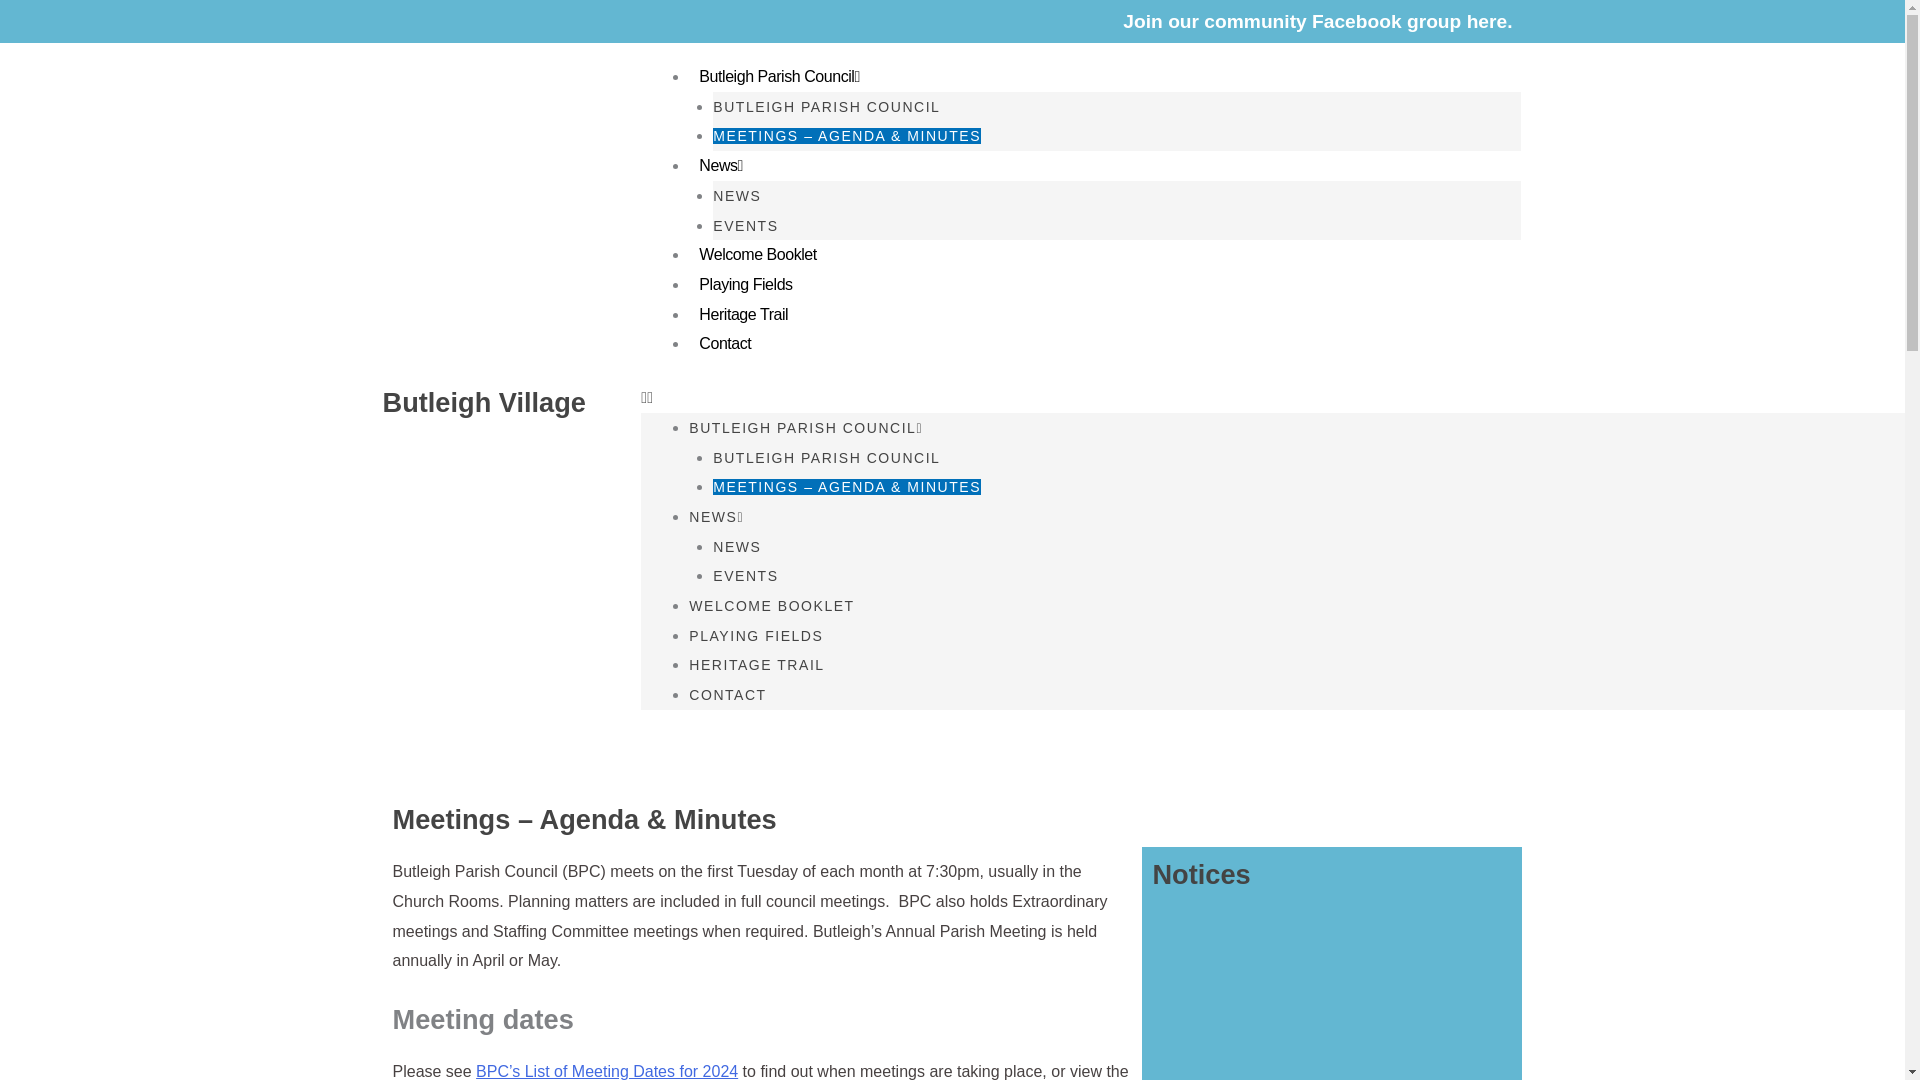  Describe the element at coordinates (716, 516) in the screenshot. I see `NEWS` at that location.